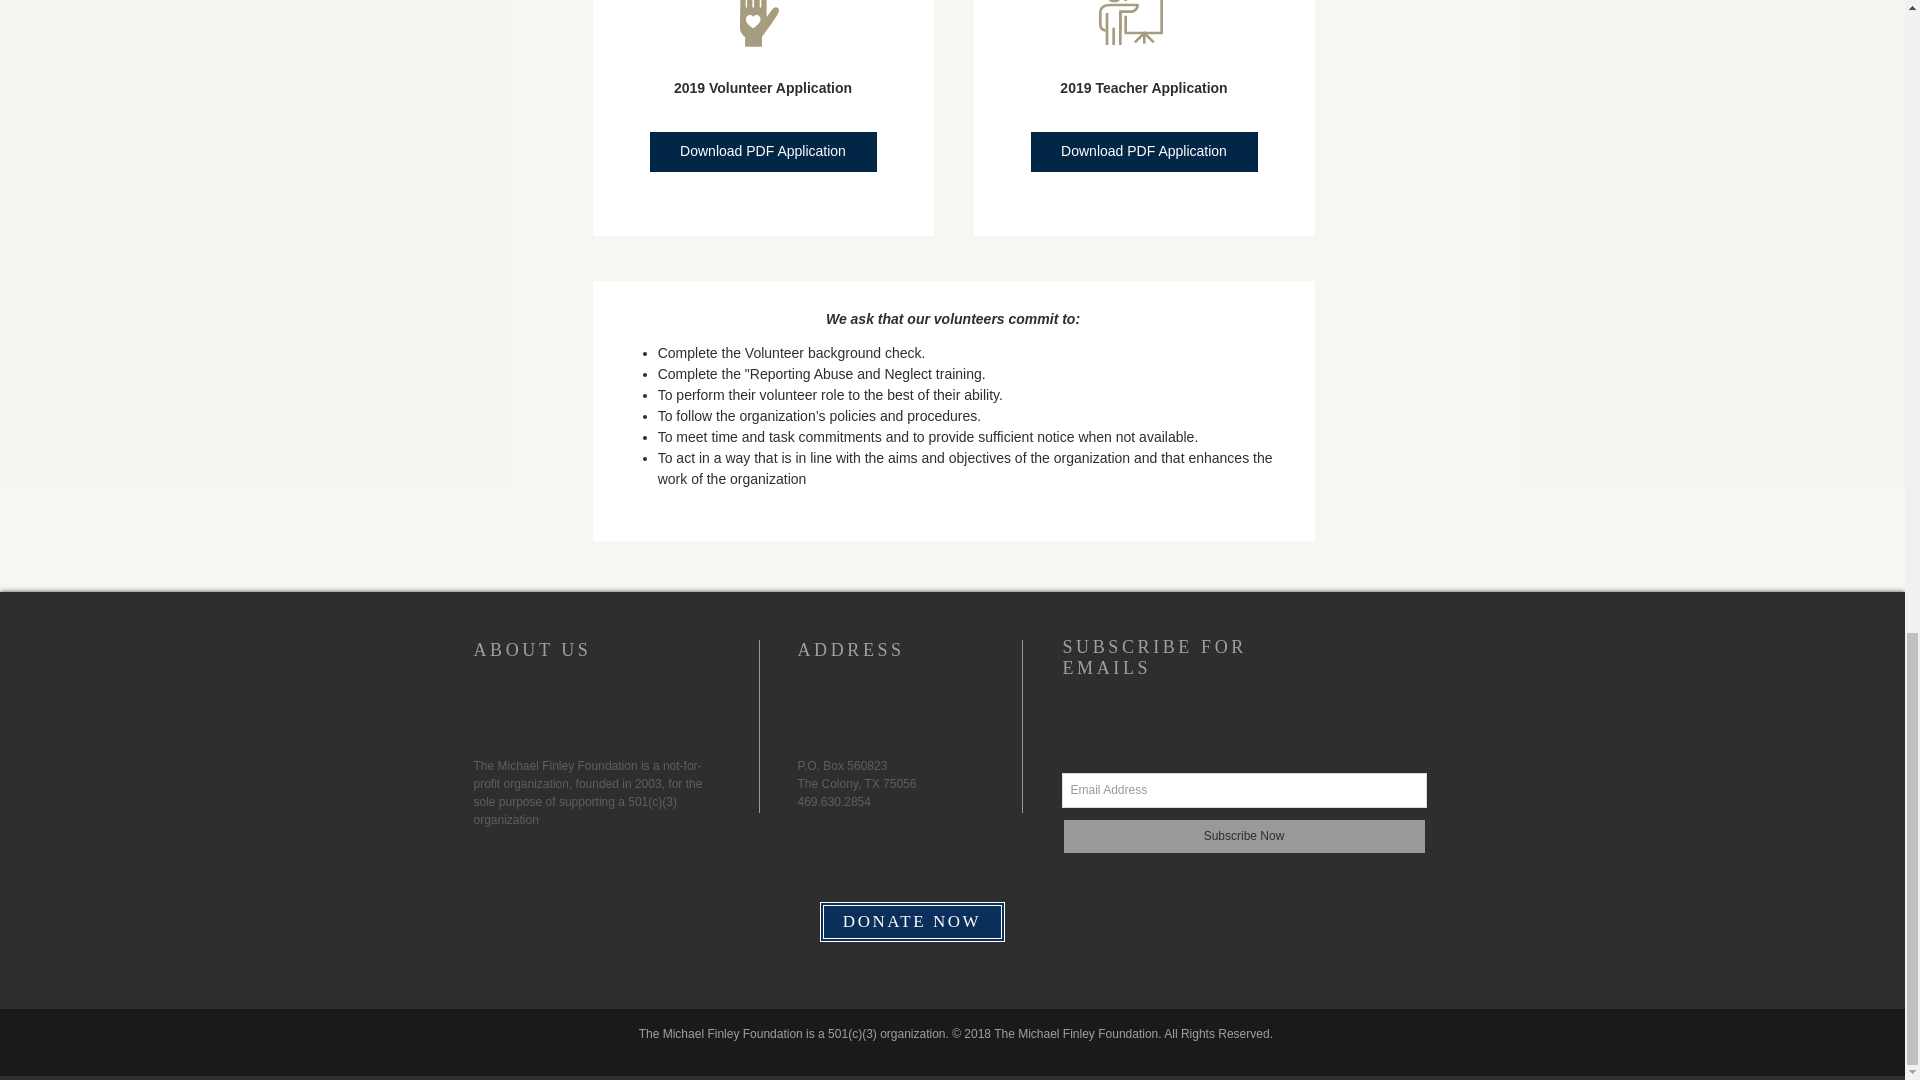 This screenshot has width=1920, height=1080. I want to click on DONATE NOW, so click(912, 921).